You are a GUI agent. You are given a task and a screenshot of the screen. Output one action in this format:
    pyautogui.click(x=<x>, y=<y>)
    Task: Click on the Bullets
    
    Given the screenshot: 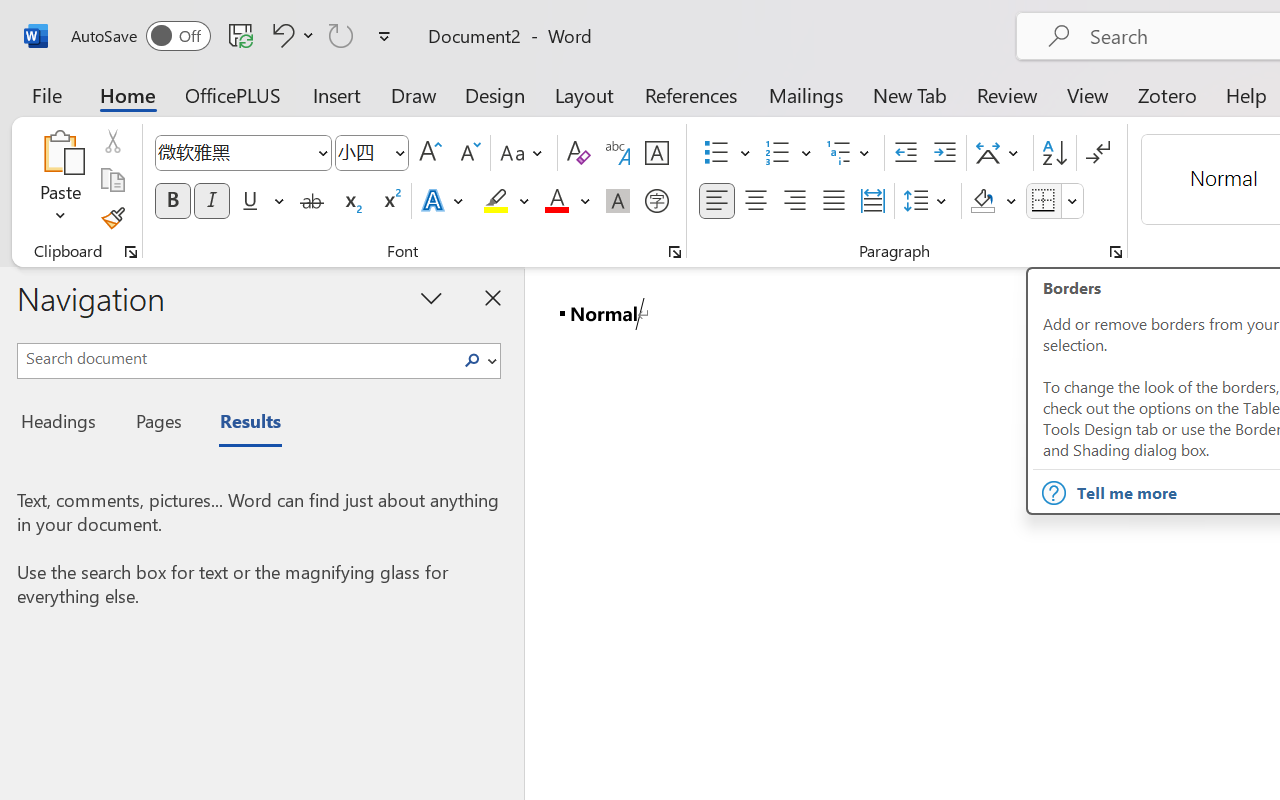 What is the action you would take?
    pyautogui.click(x=716, y=153)
    